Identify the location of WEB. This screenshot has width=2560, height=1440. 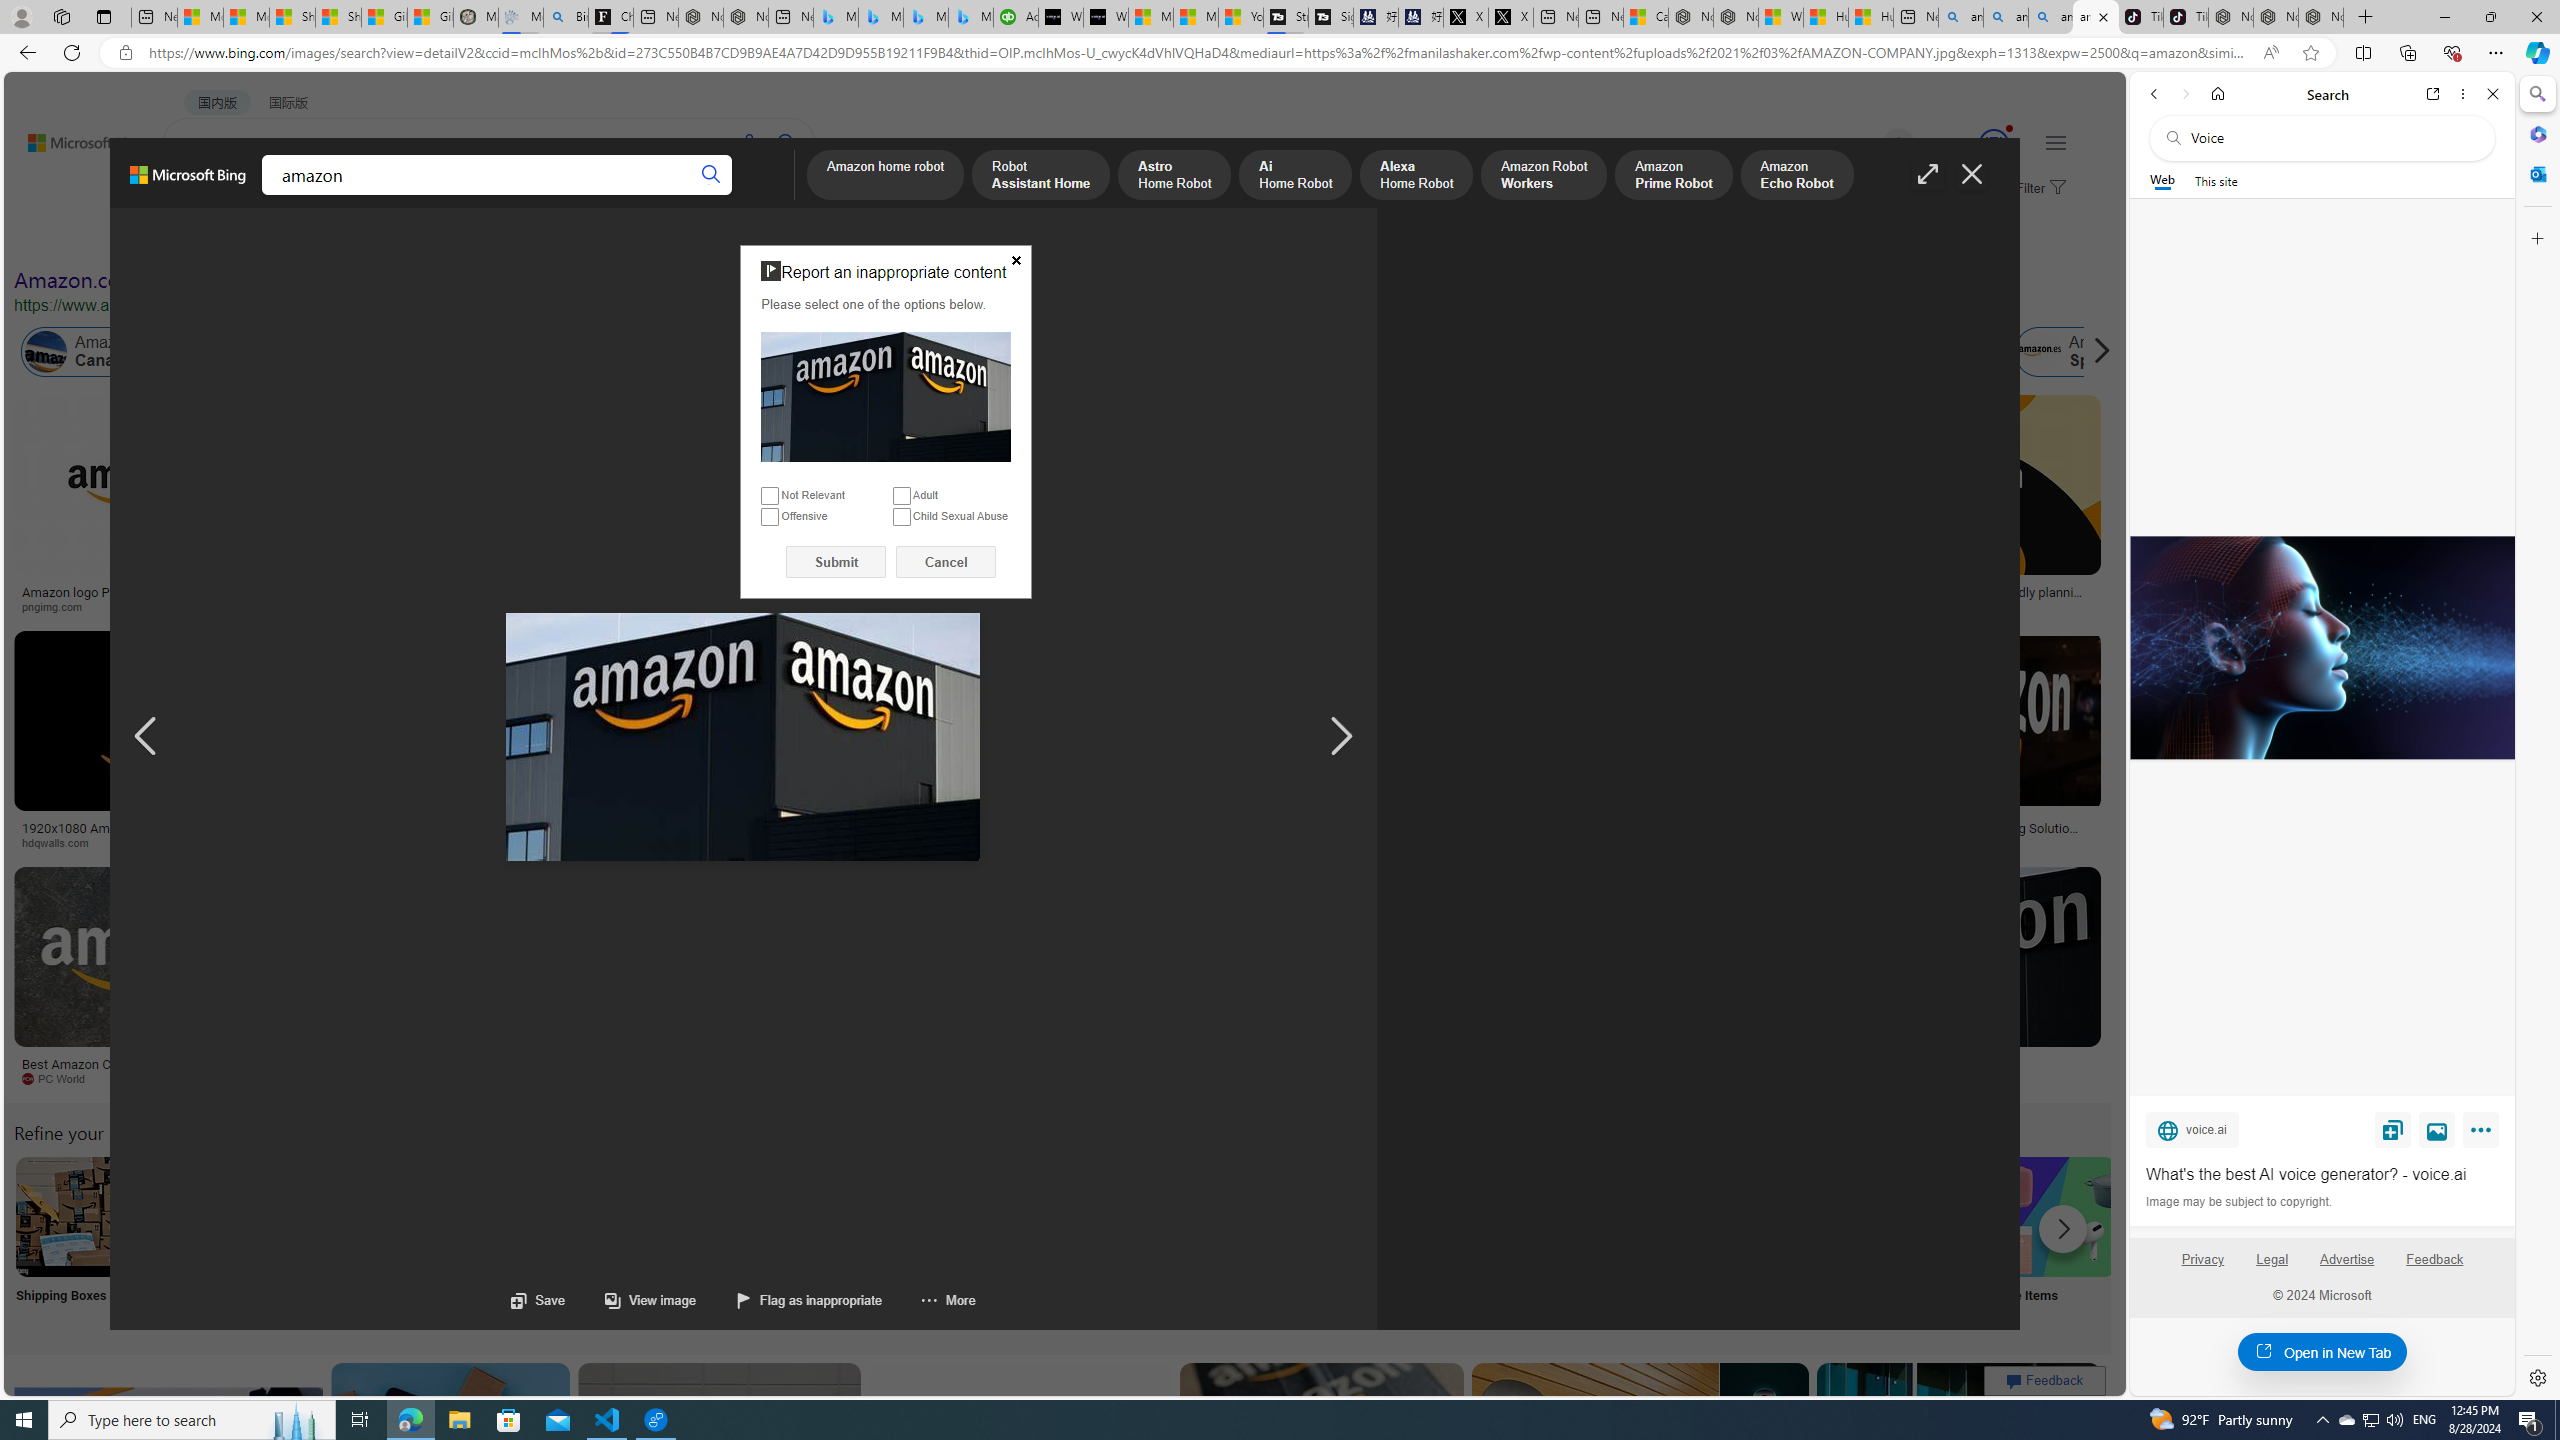
(200, 196).